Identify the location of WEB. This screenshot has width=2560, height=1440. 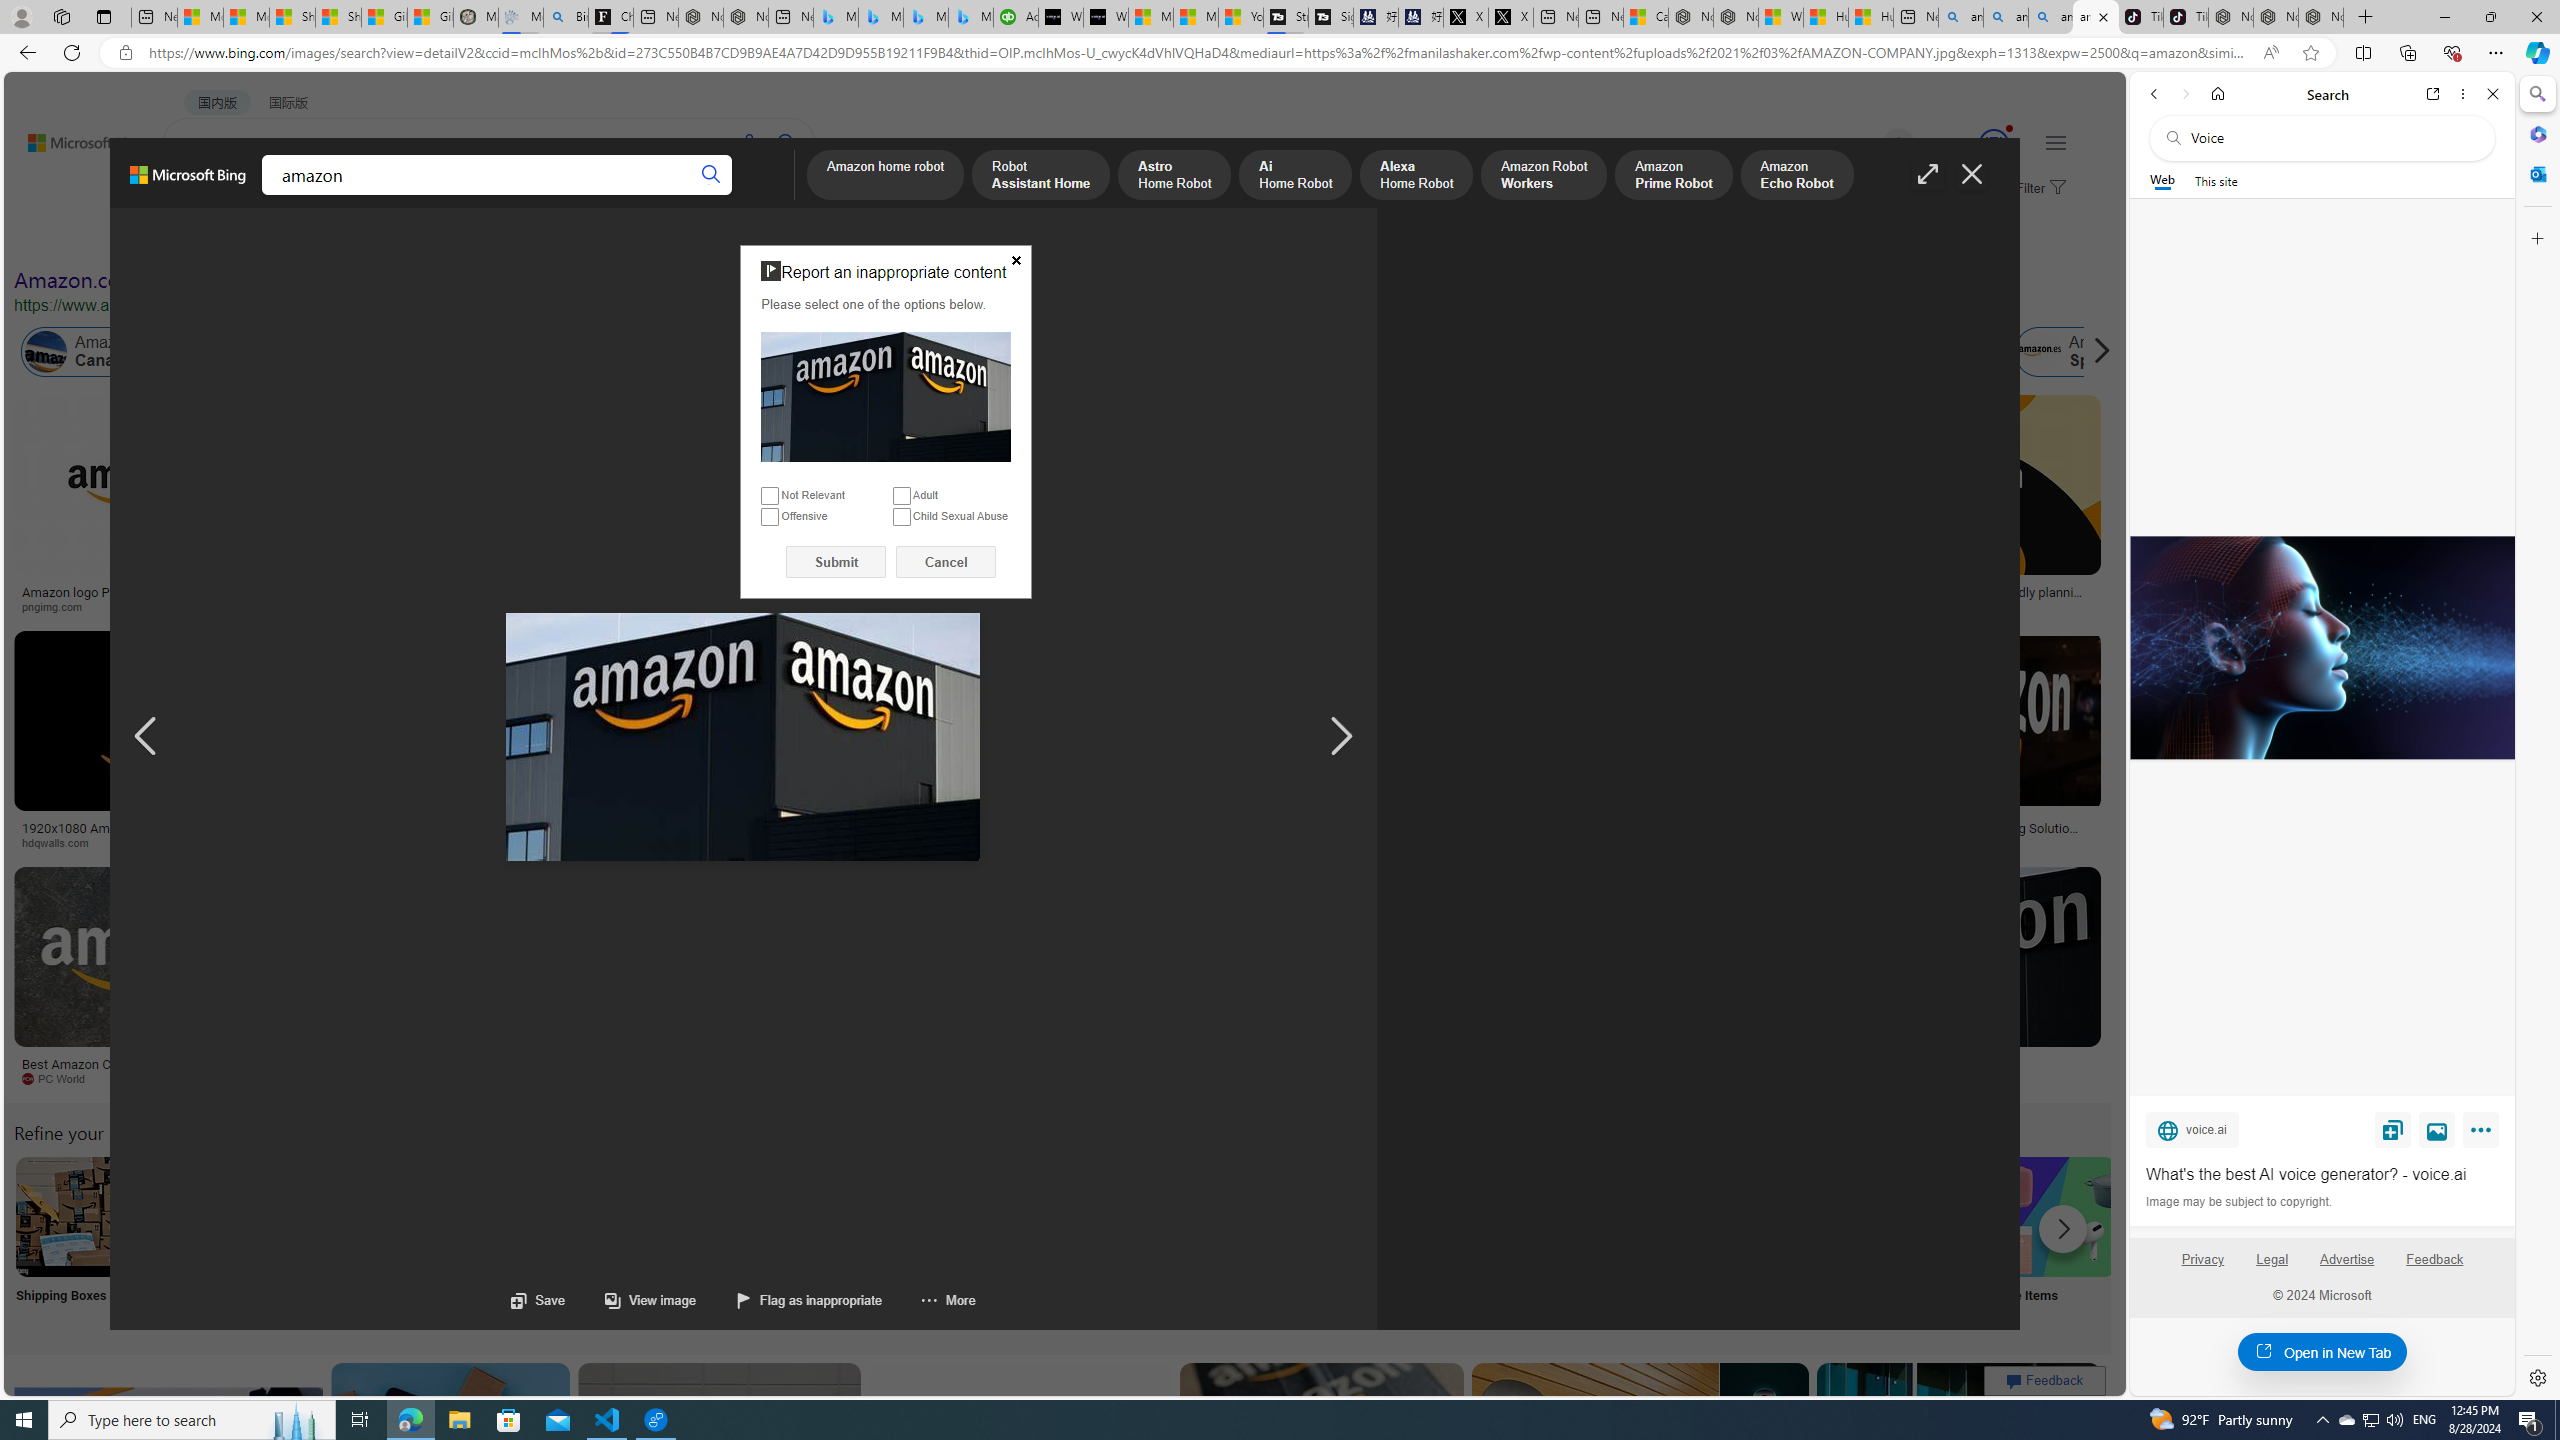
(200, 196).